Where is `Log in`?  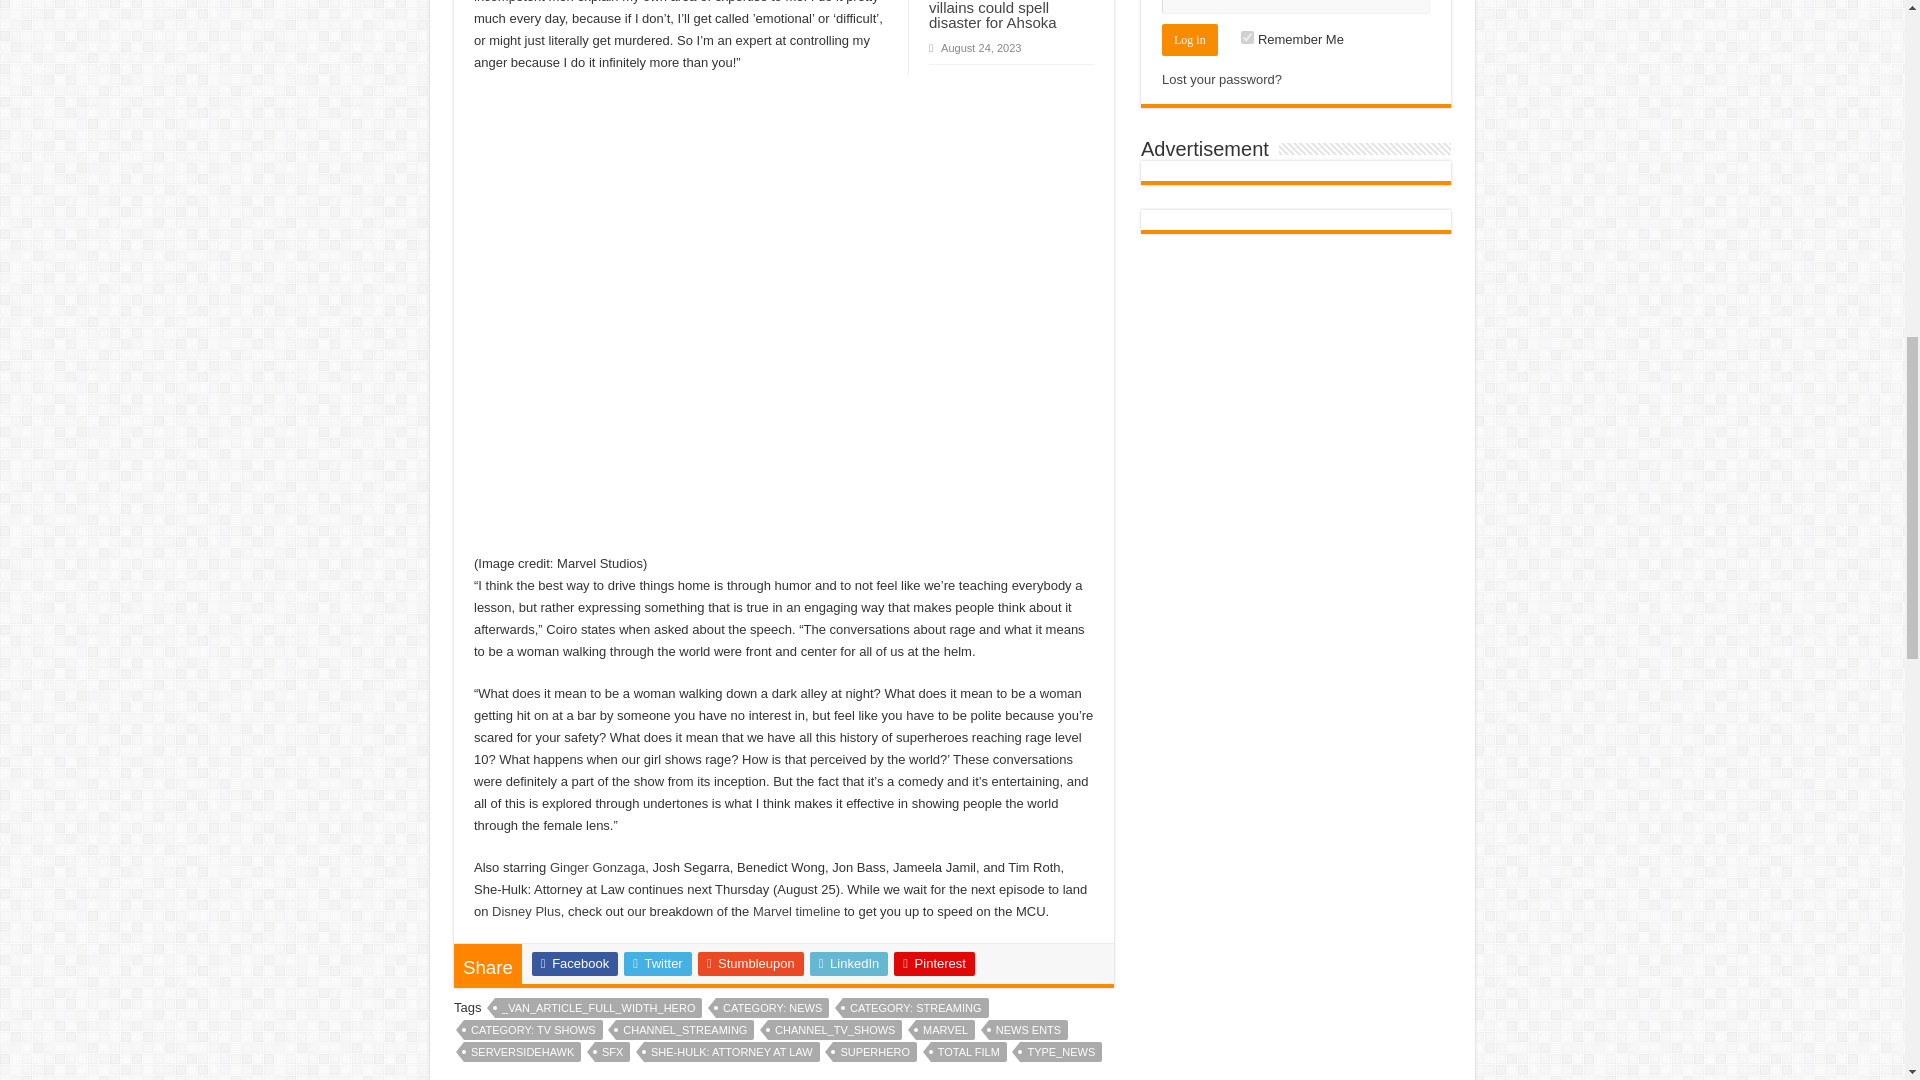
Log in is located at coordinates (1189, 40).